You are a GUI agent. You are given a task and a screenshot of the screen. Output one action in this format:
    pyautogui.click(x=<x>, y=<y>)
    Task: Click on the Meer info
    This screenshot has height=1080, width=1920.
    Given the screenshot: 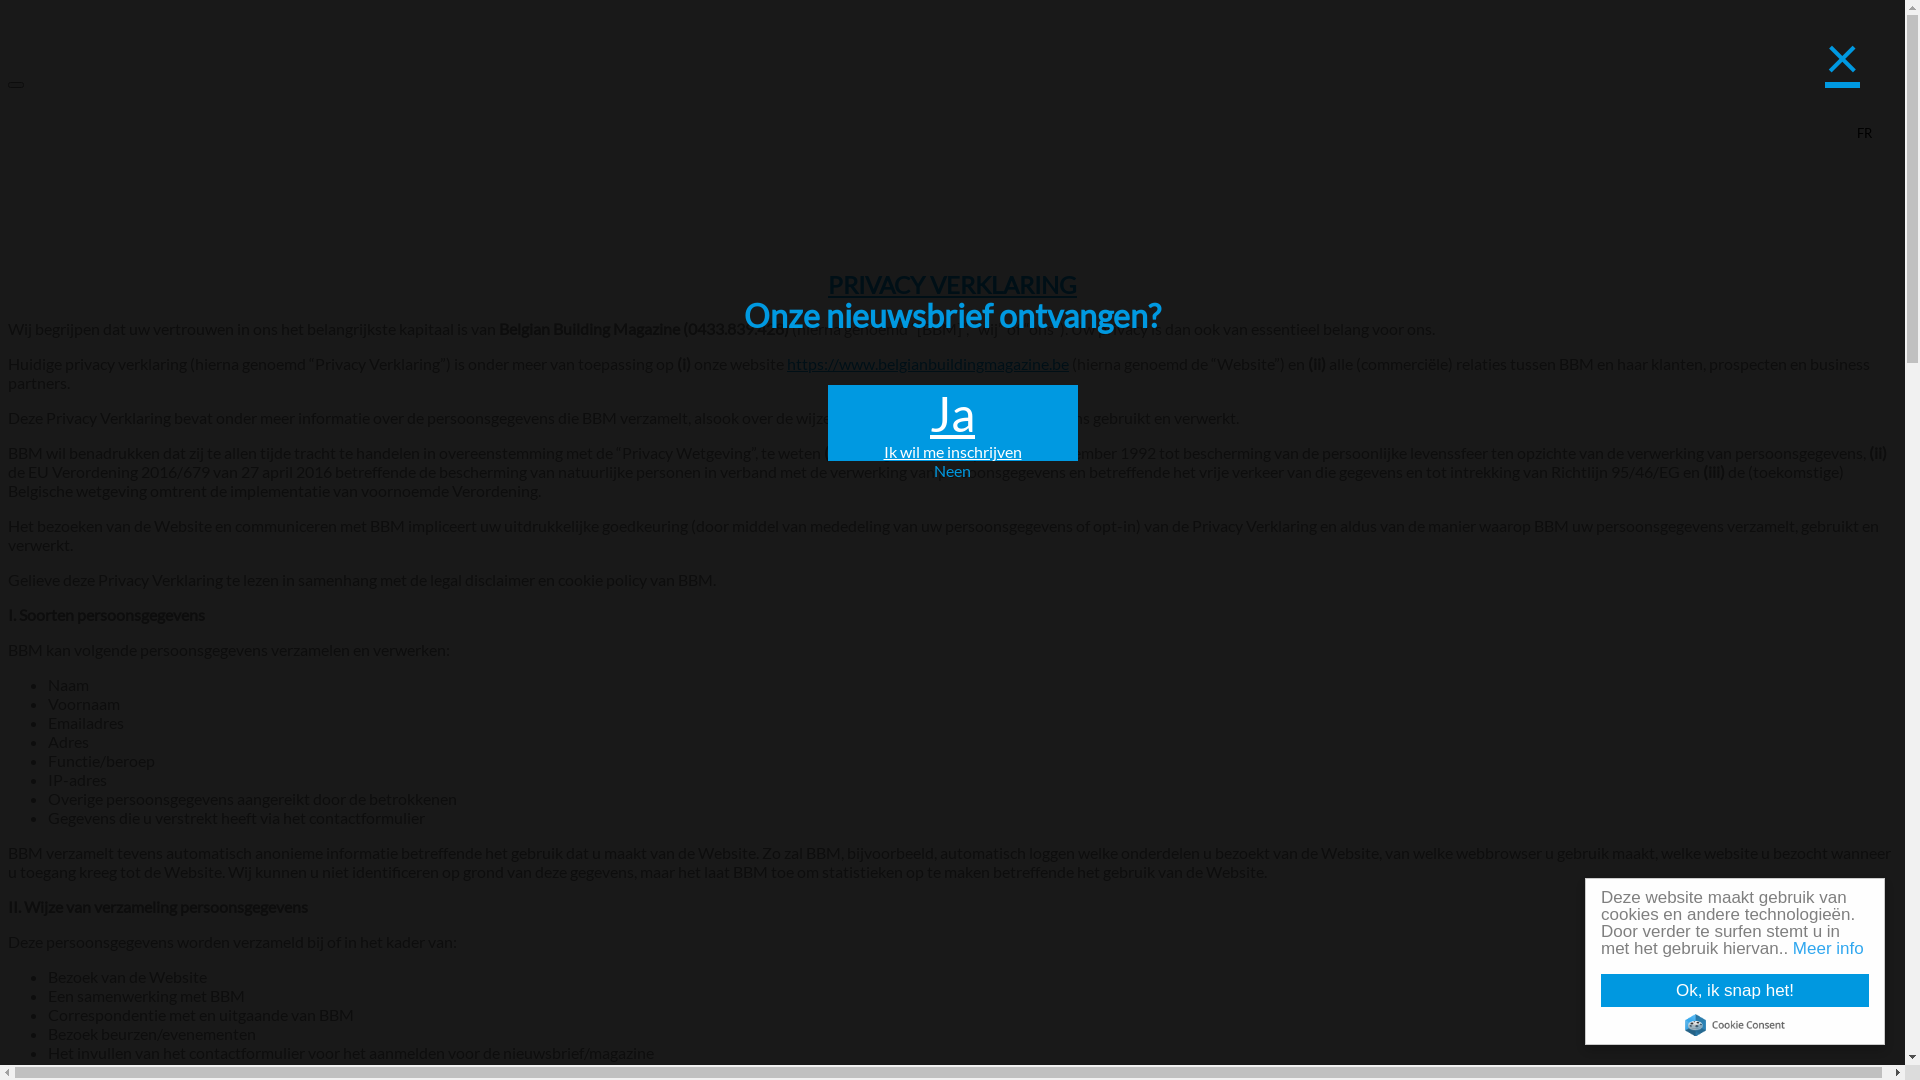 What is the action you would take?
    pyautogui.click(x=1828, y=948)
    